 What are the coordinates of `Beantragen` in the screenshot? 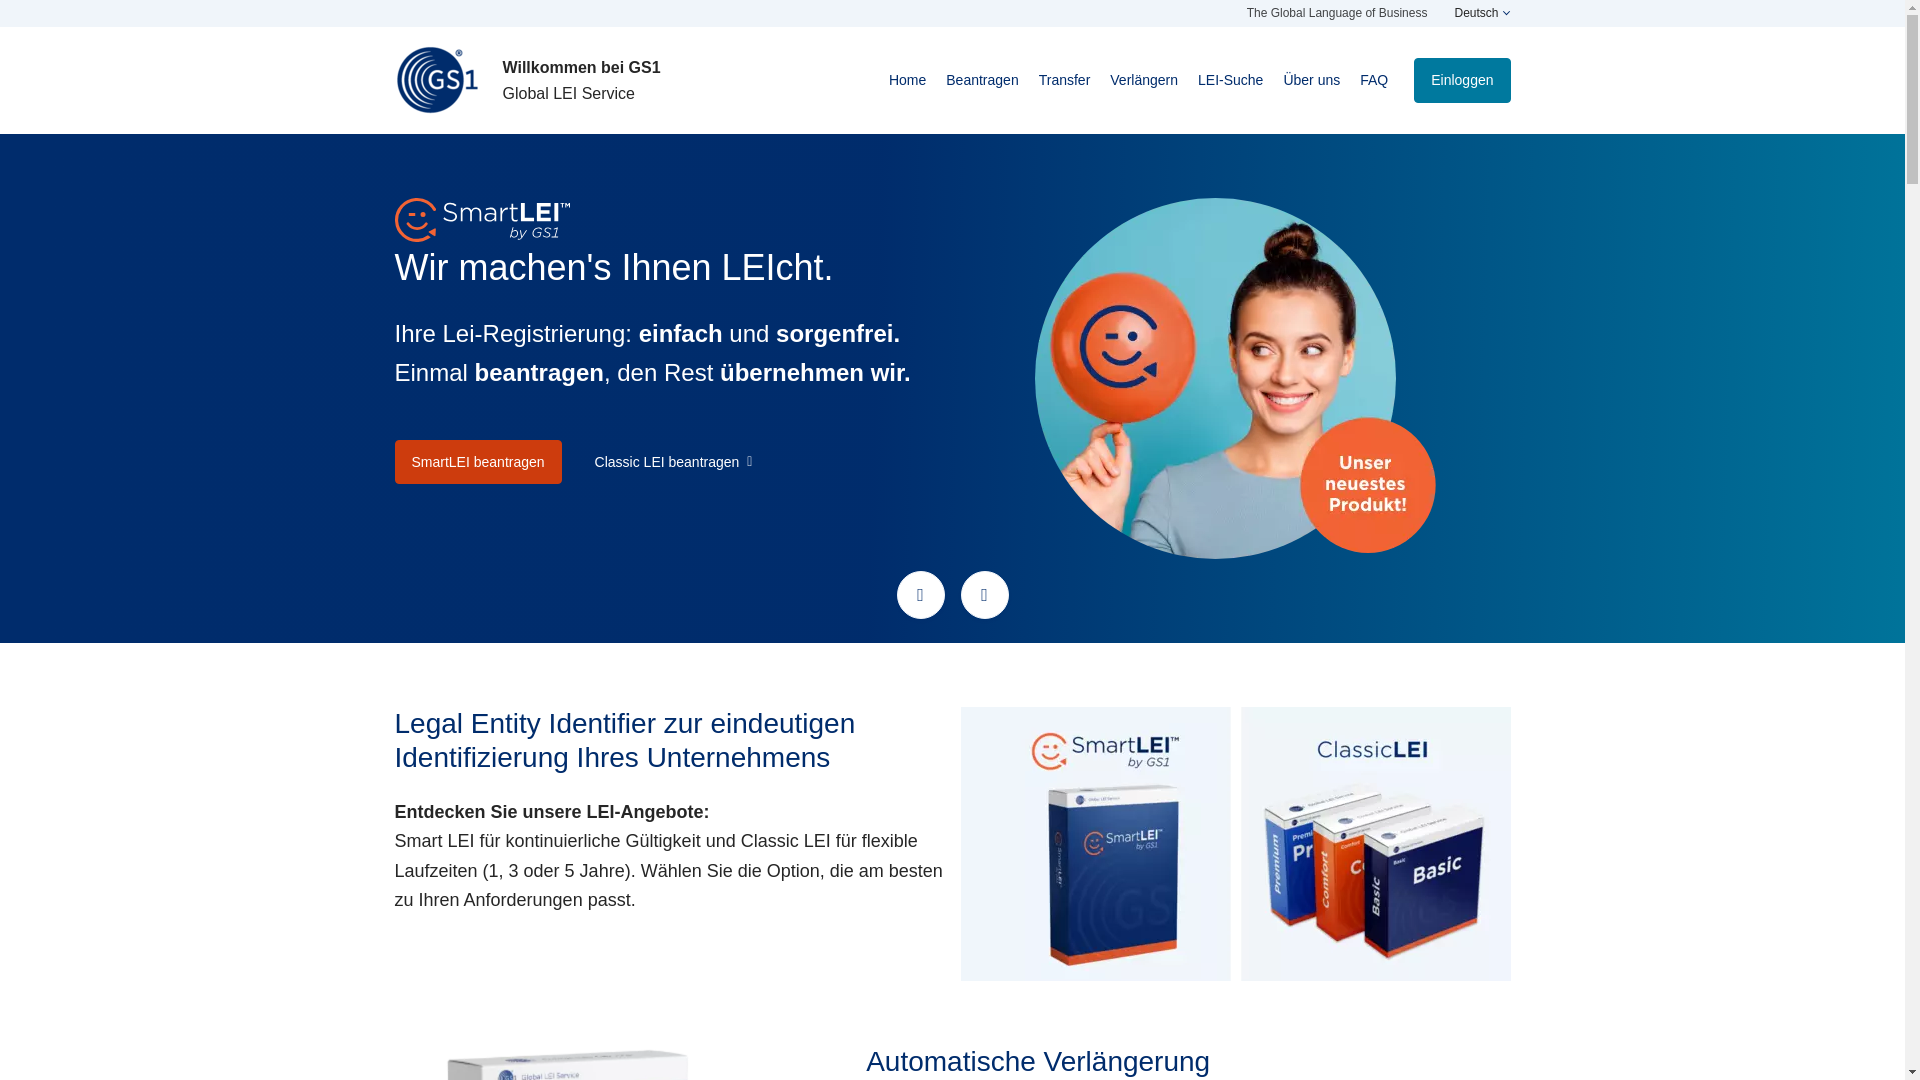 It's located at (982, 80).